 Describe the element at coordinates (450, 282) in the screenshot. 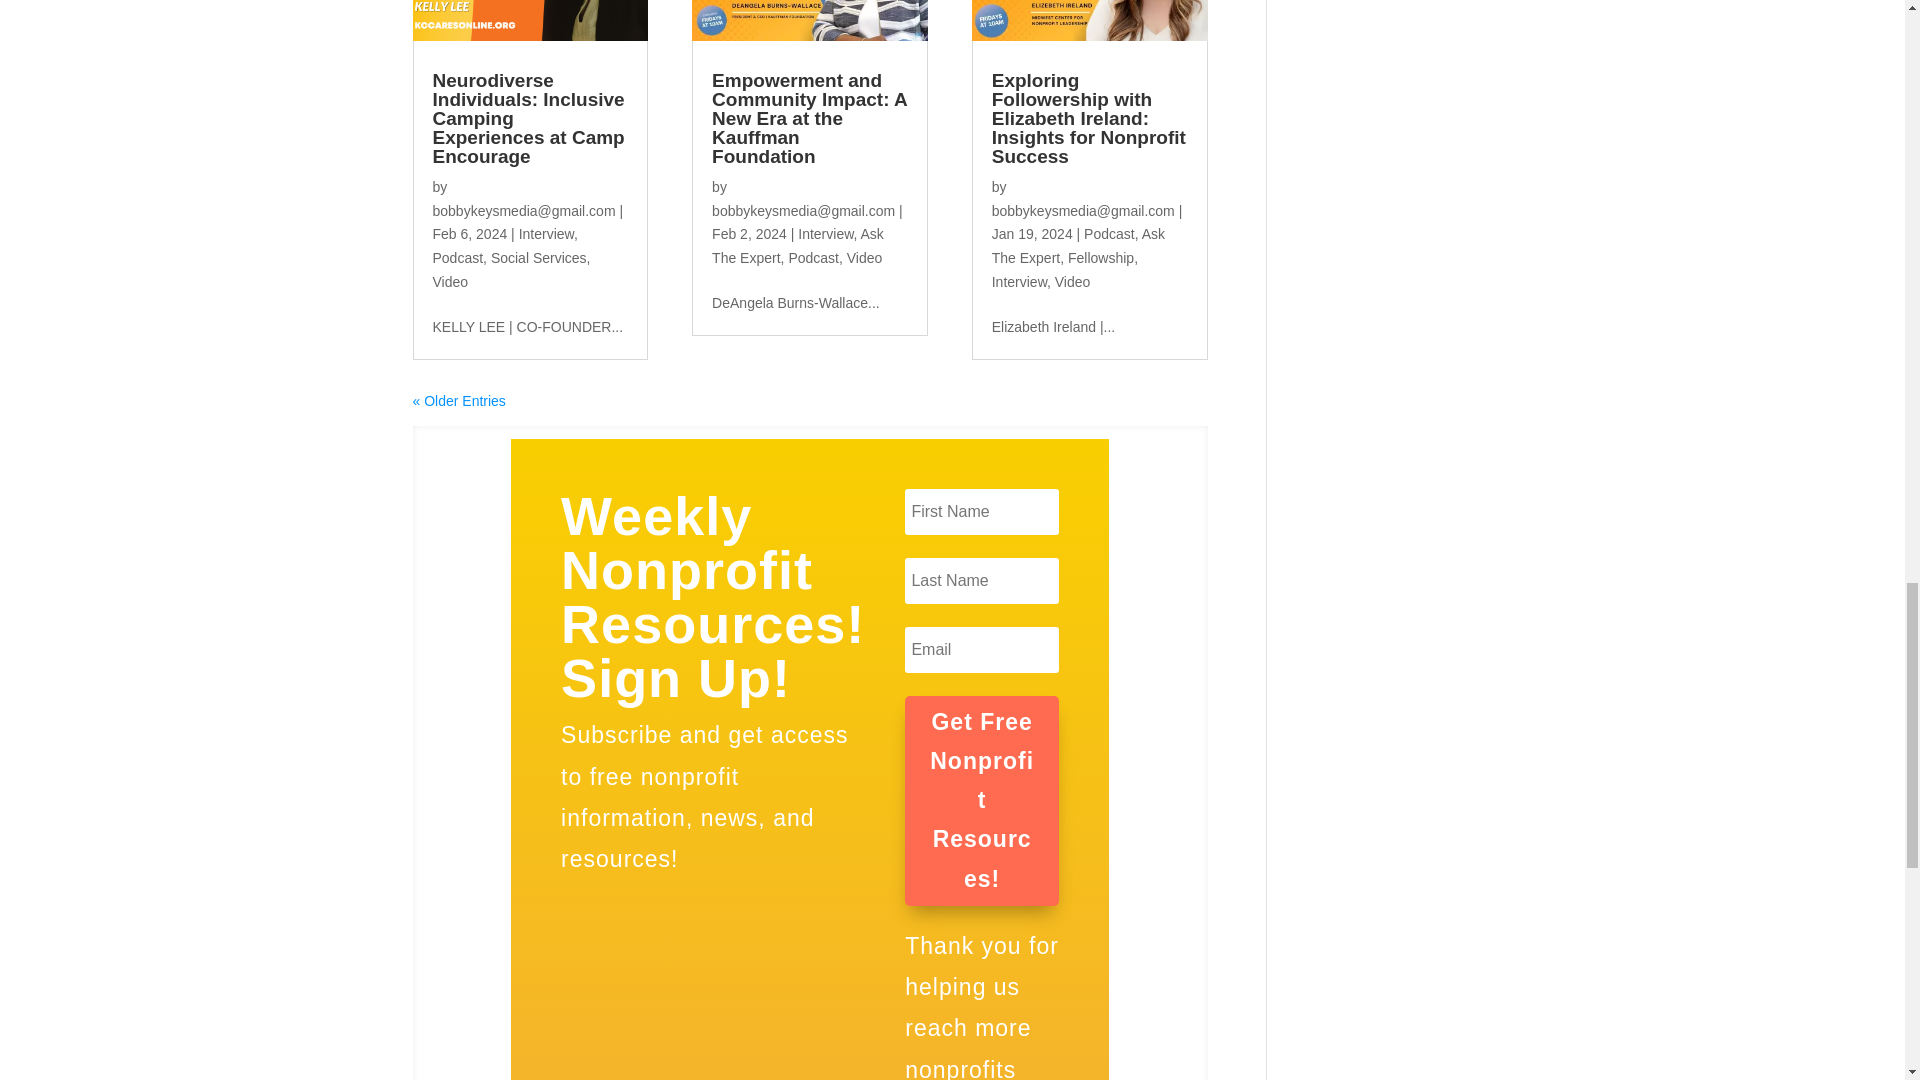

I see `Video` at that location.